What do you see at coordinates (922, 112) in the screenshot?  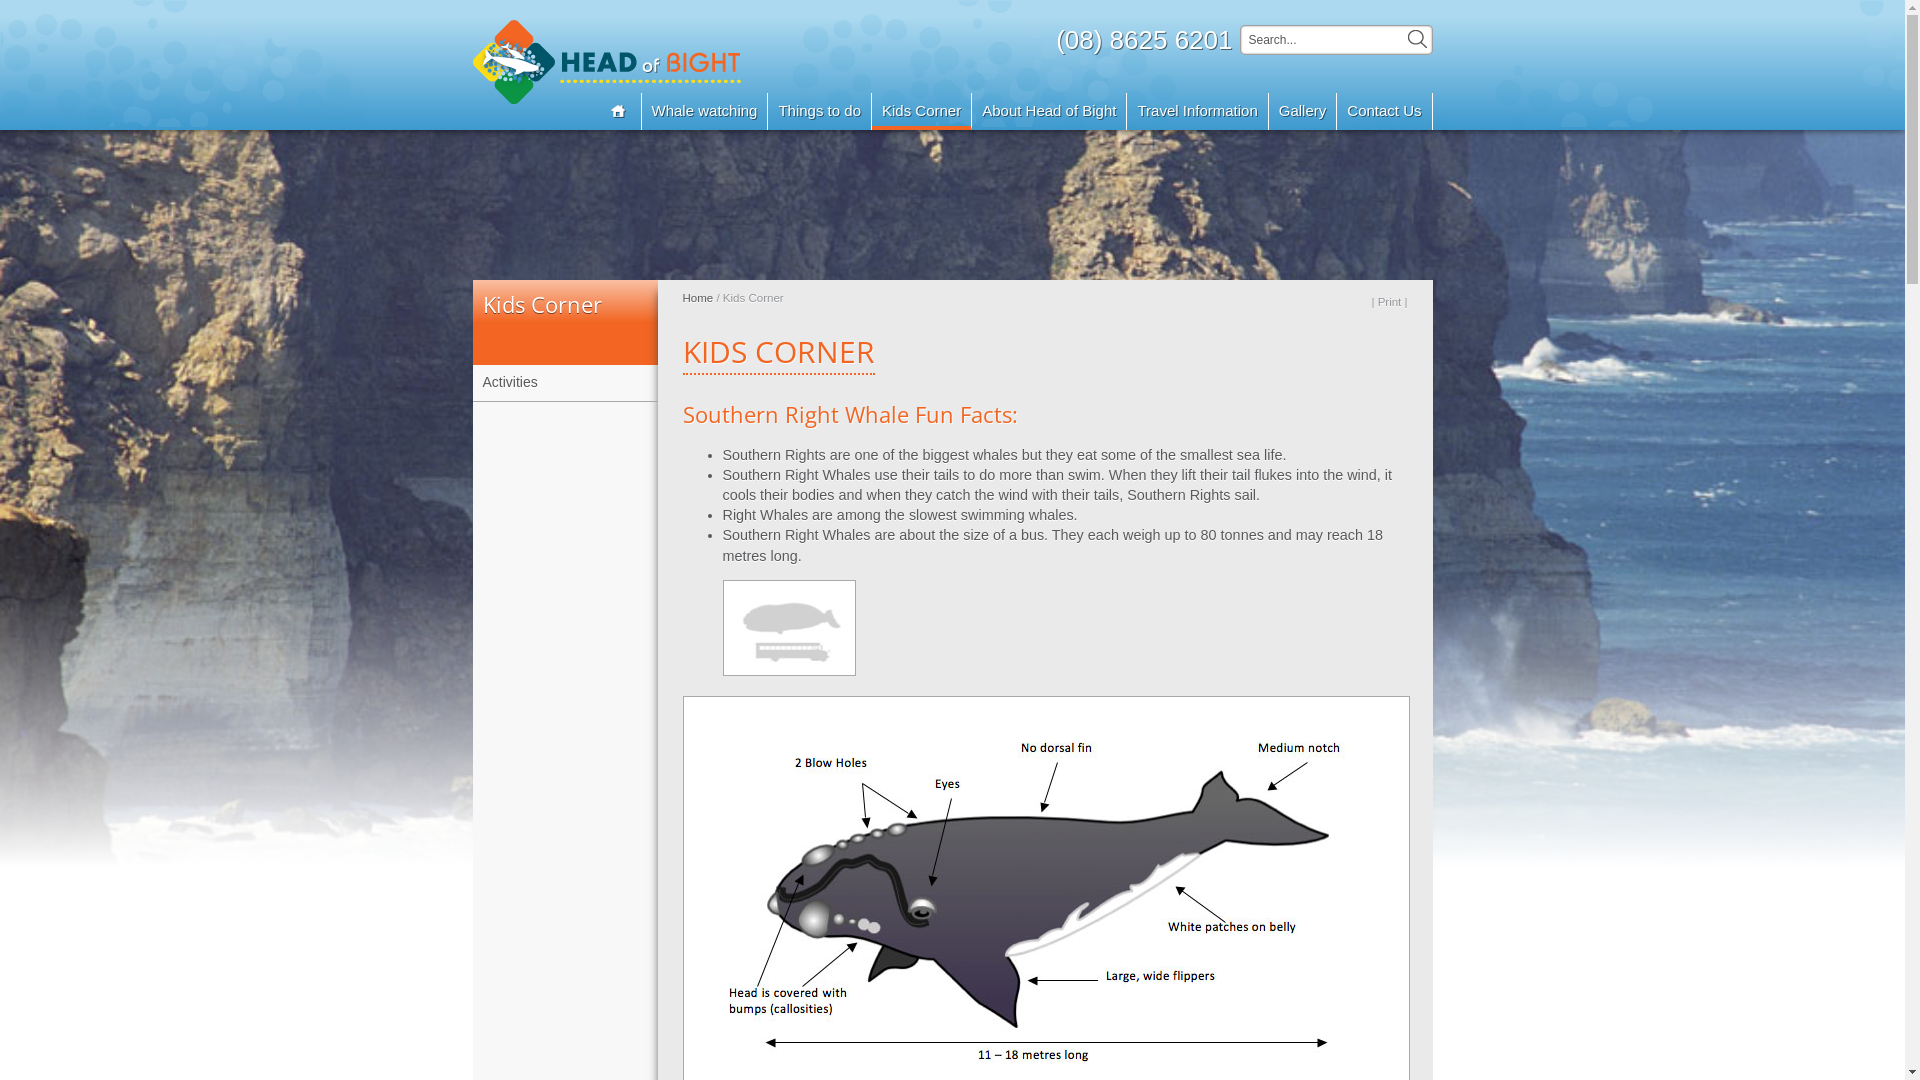 I see `Kids Corner` at bounding box center [922, 112].